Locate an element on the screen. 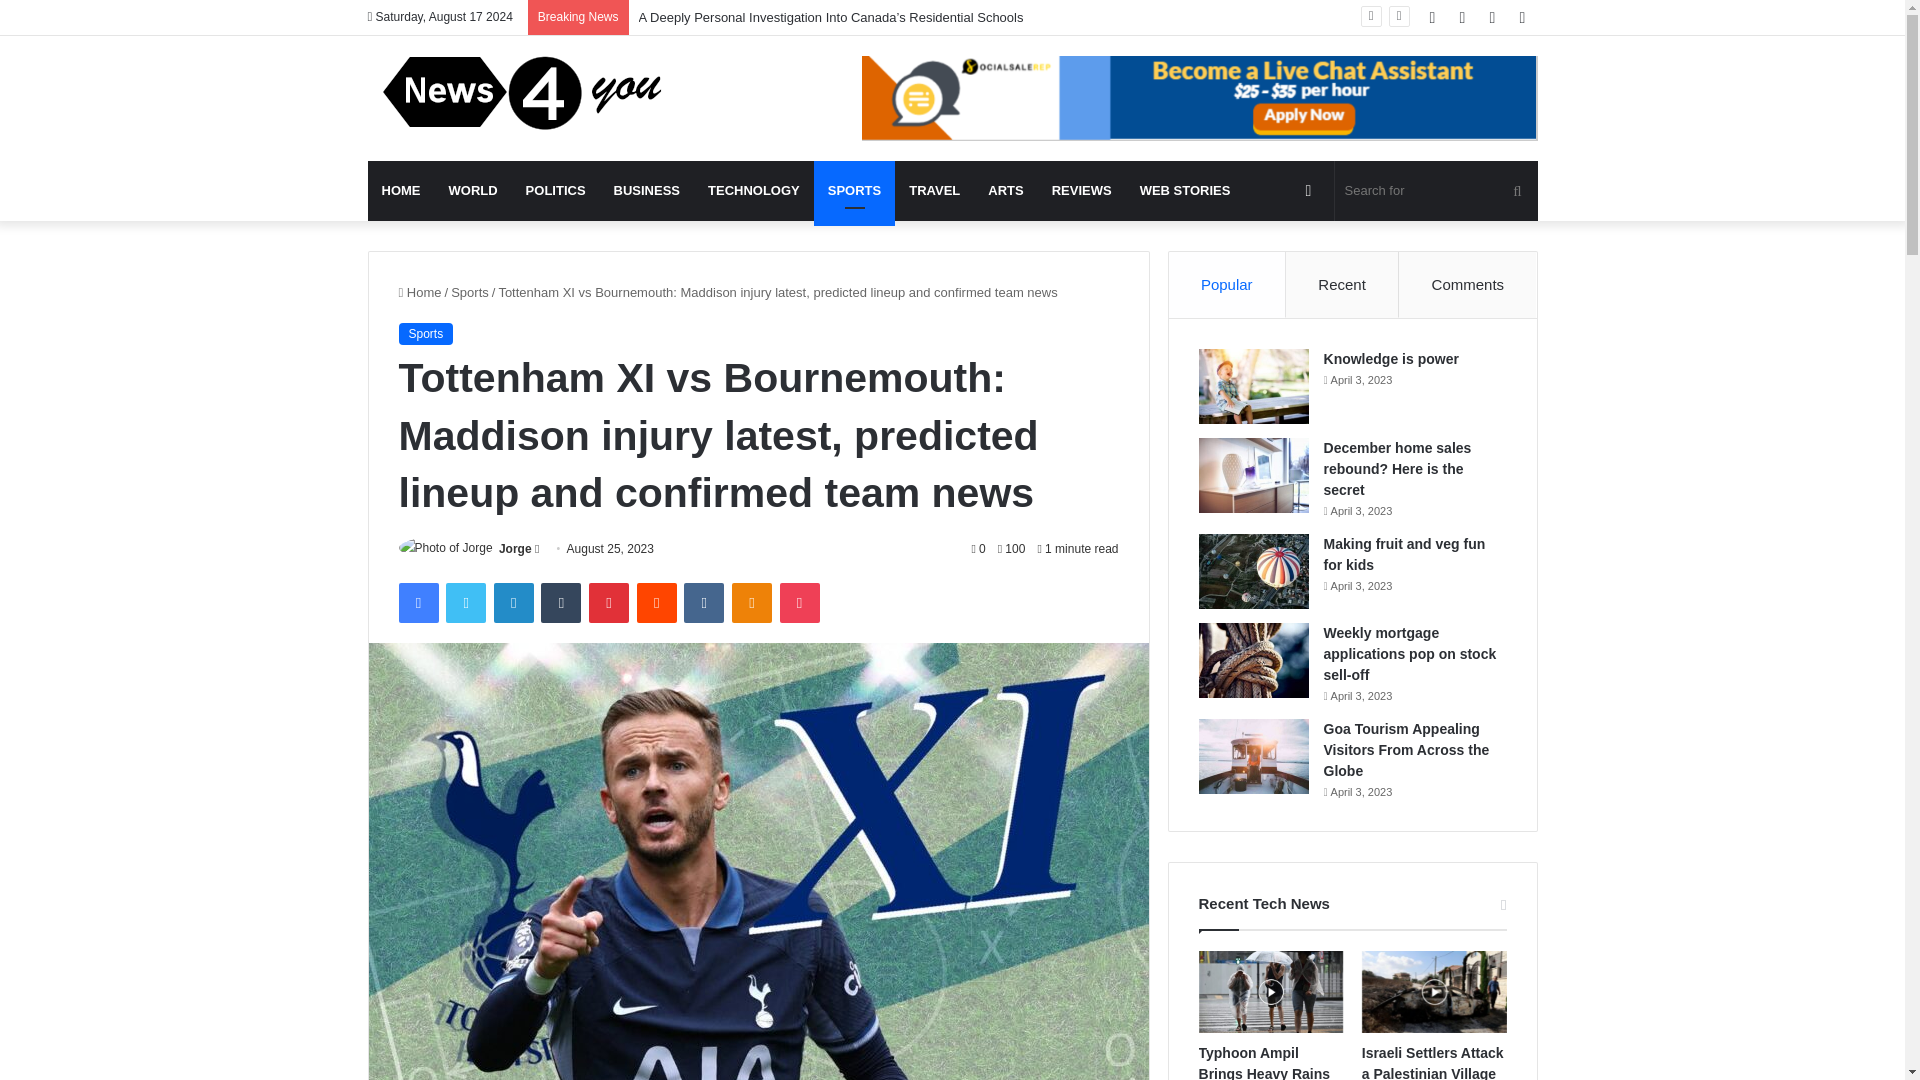 This screenshot has height=1080, width=1920. LinkedIn is located at coordinates (513, 603).